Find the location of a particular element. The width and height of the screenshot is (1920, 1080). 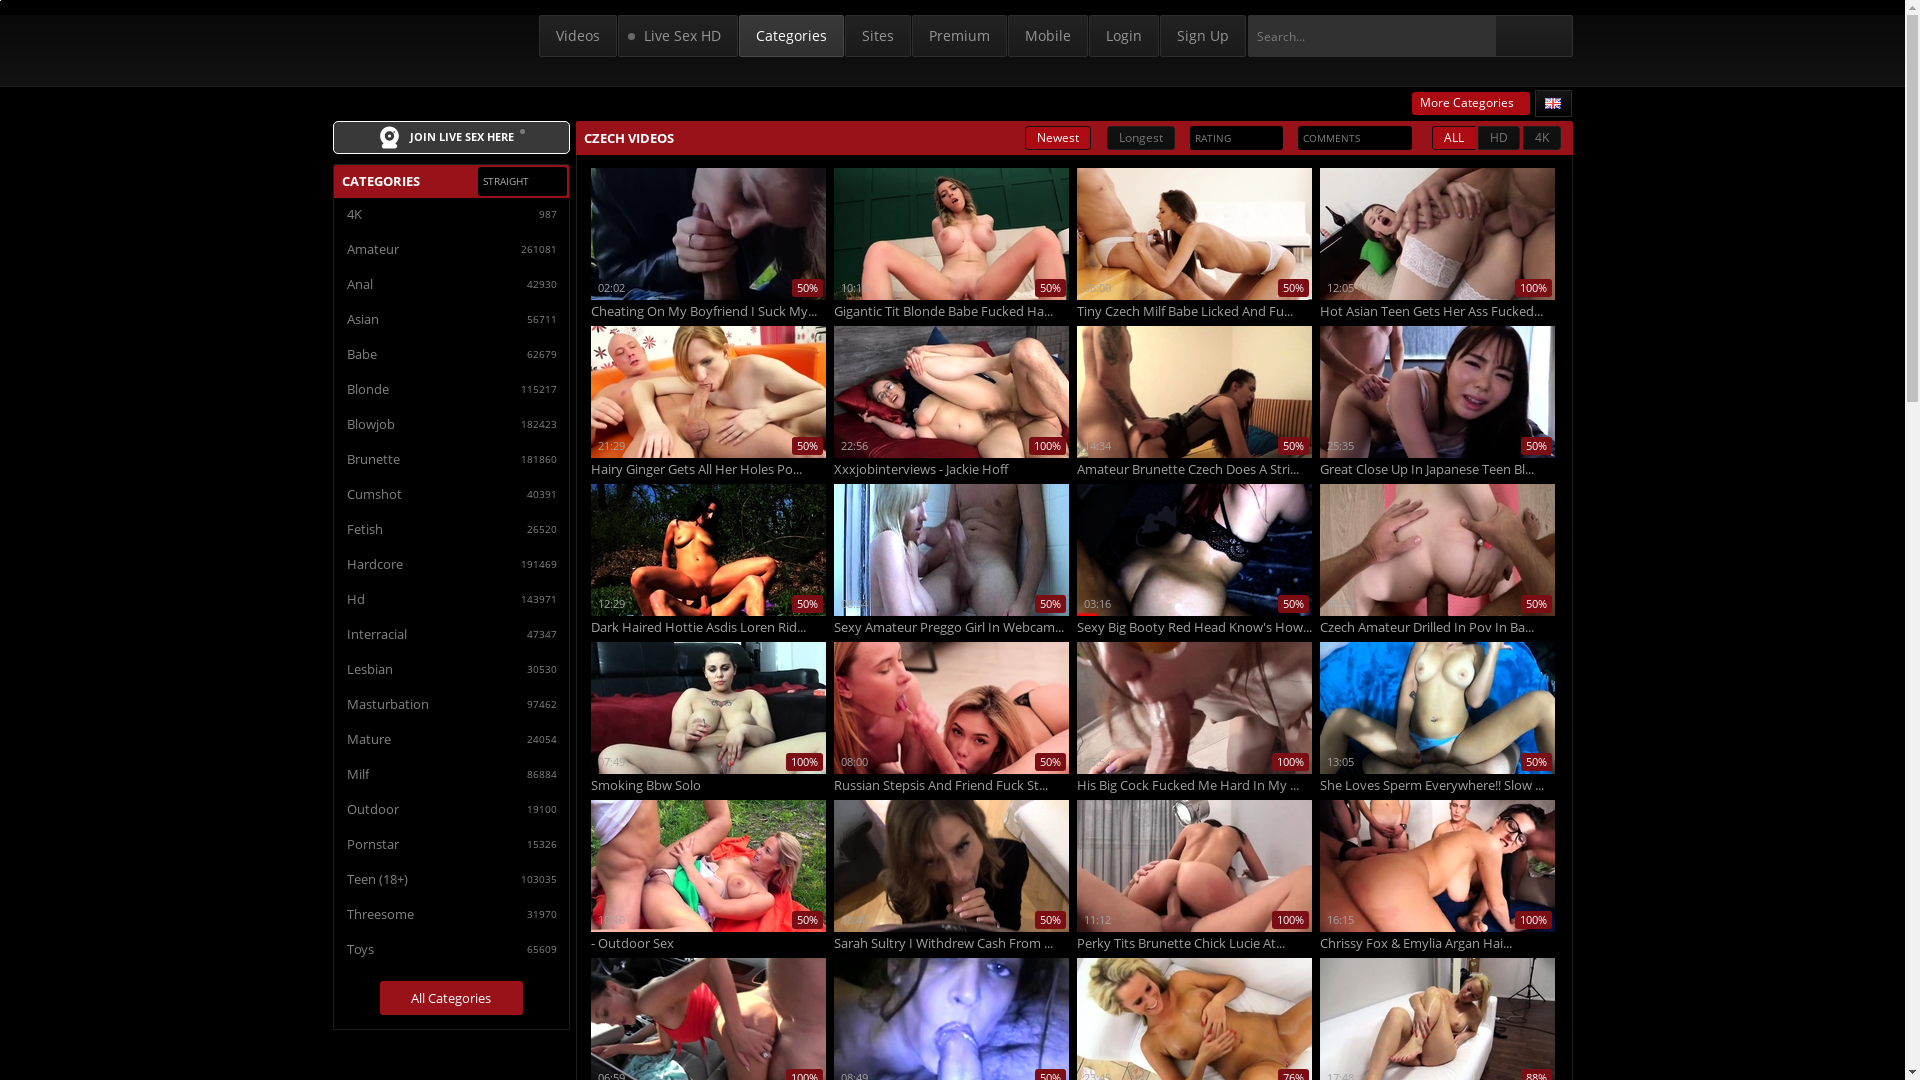

Amateur
261081 is located at coordinates (451, 249).